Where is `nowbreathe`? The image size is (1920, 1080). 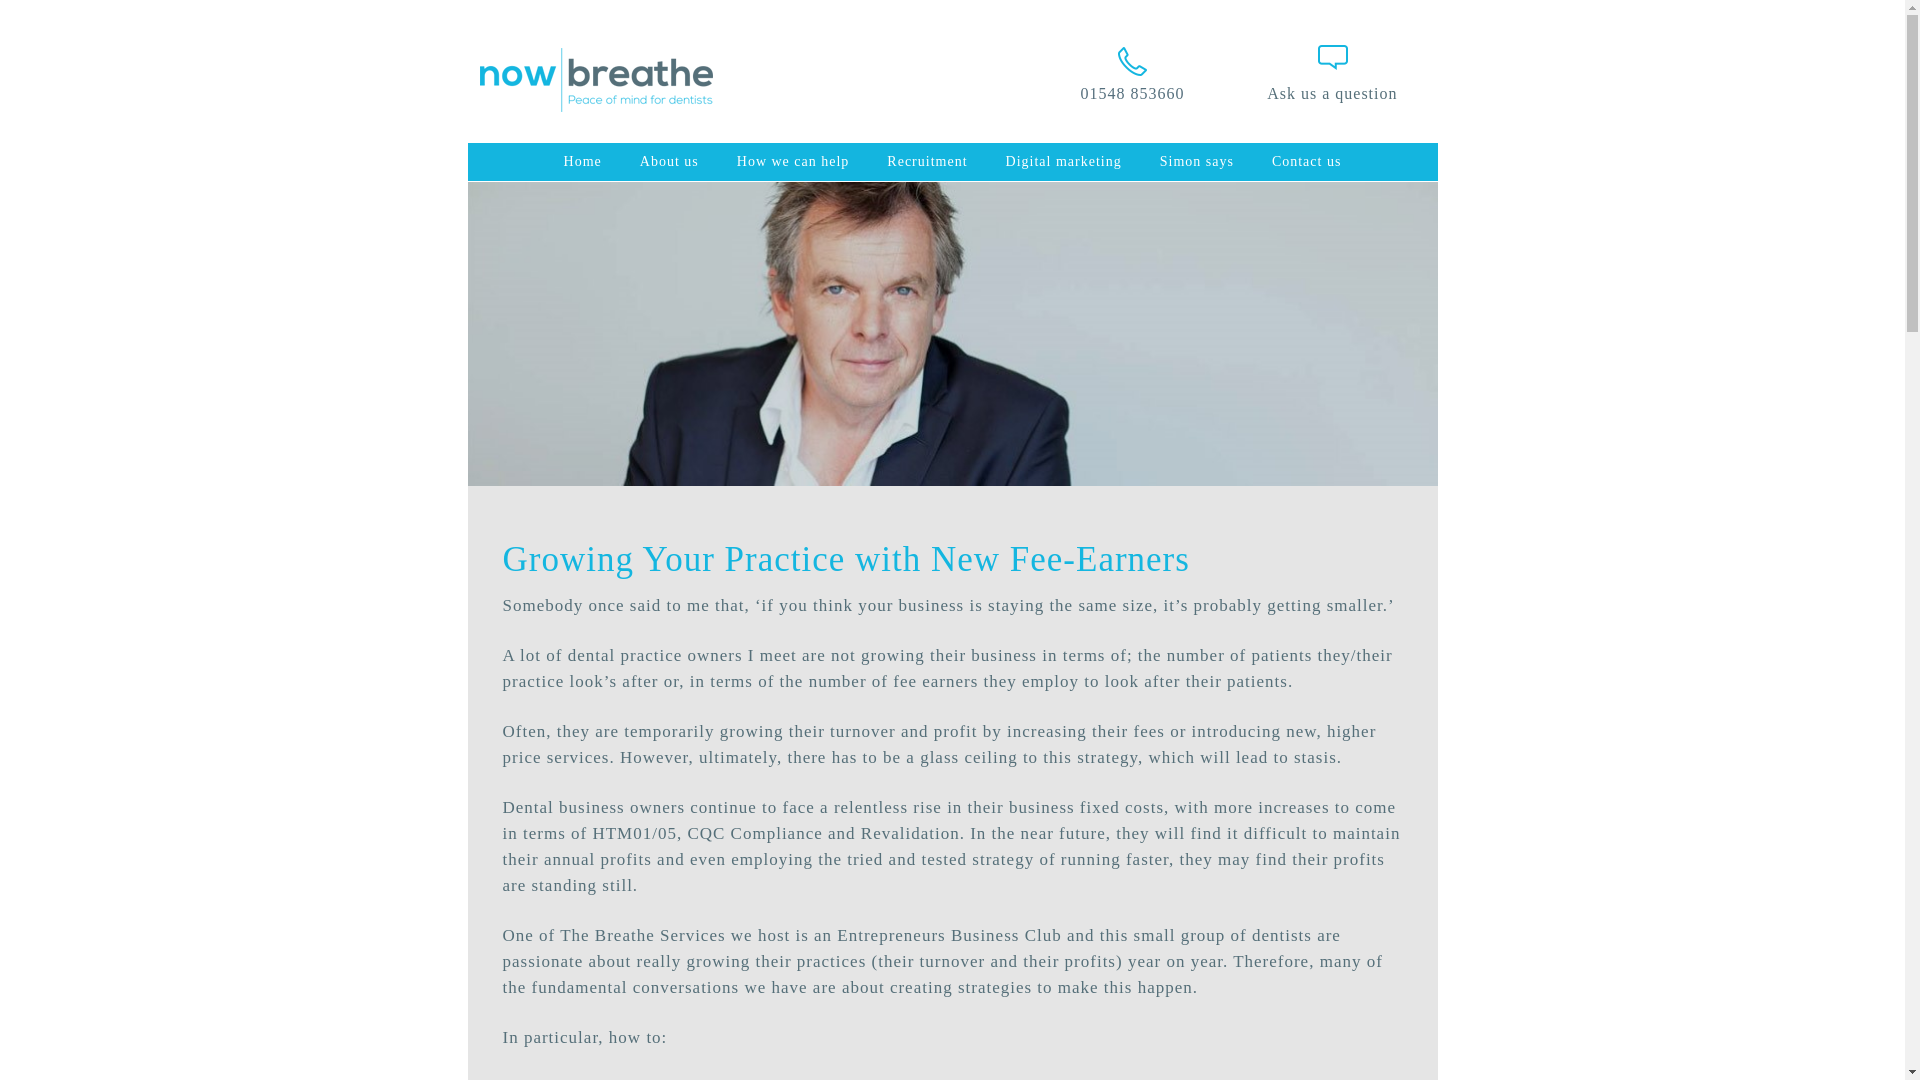 nowbreathe is located at coordinates (606, 104).